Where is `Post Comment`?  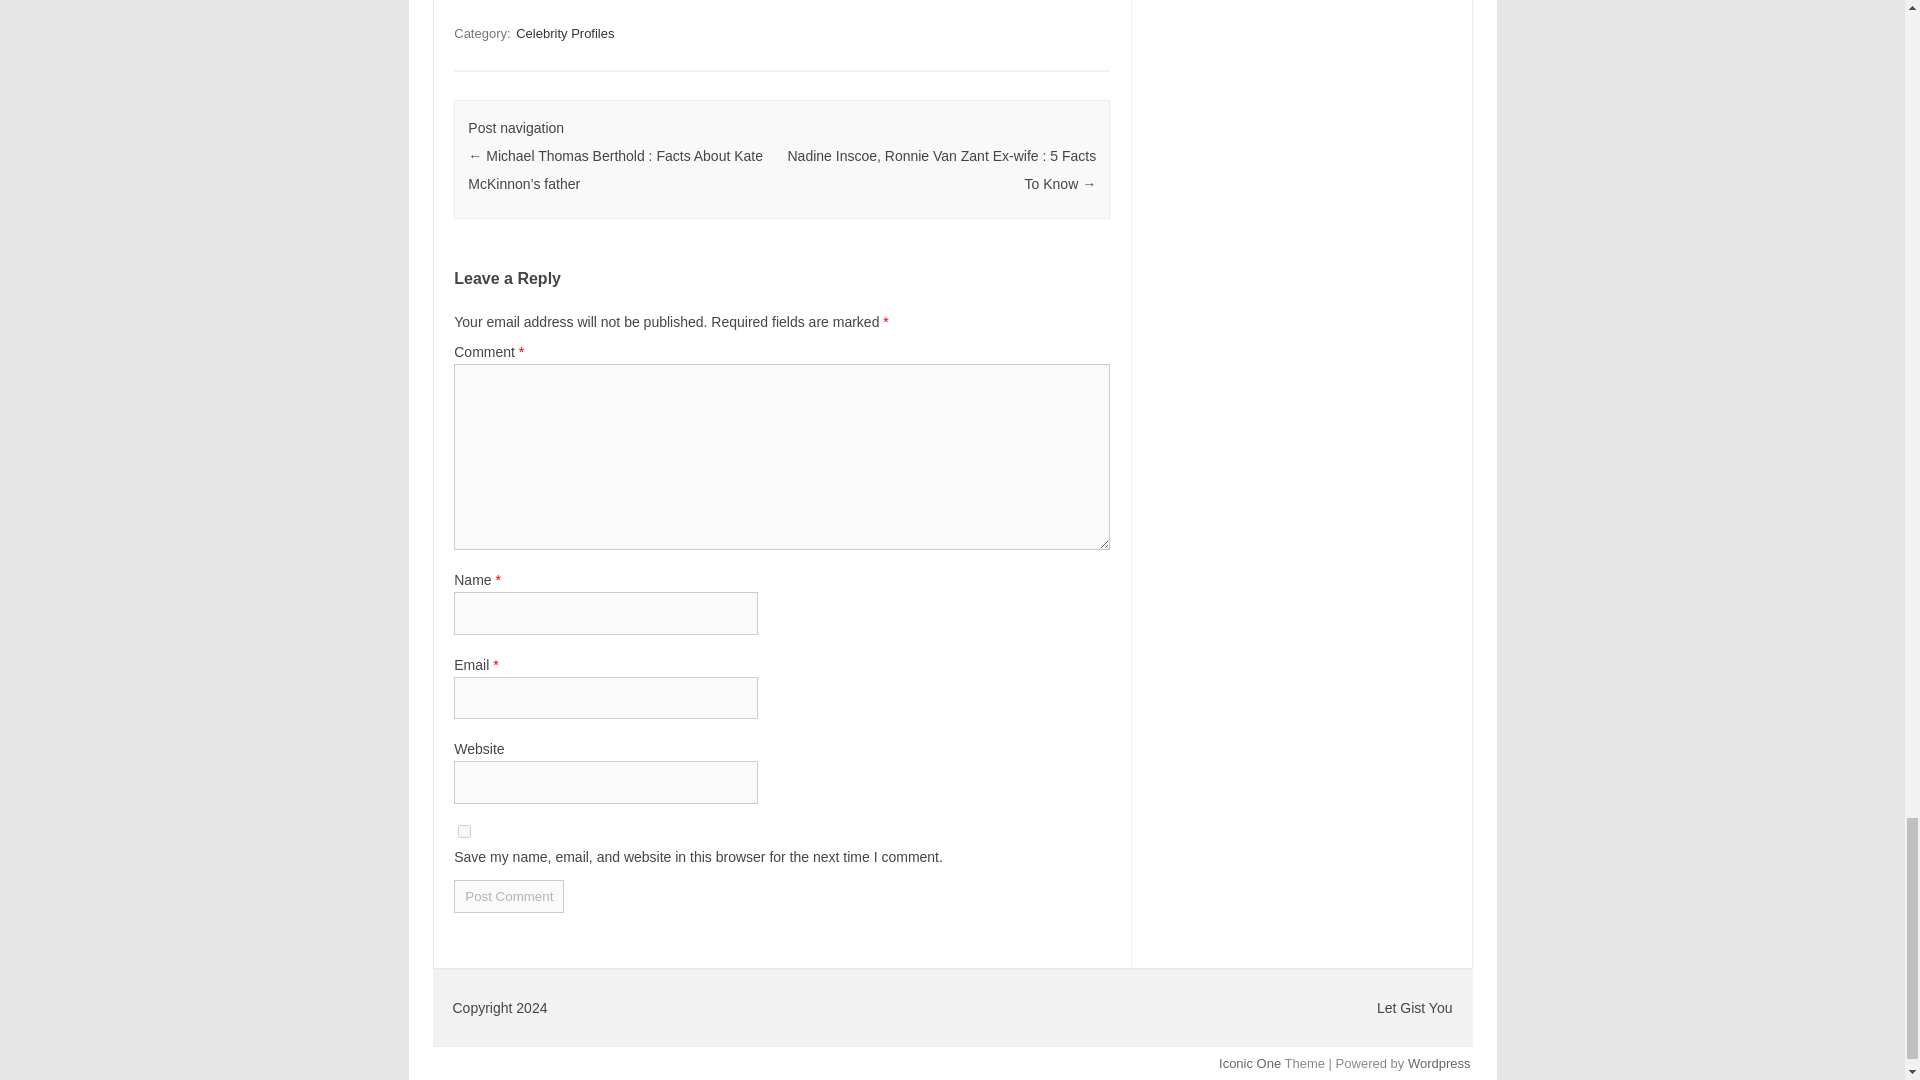 Post Comment is located at coordinates (508, 896).